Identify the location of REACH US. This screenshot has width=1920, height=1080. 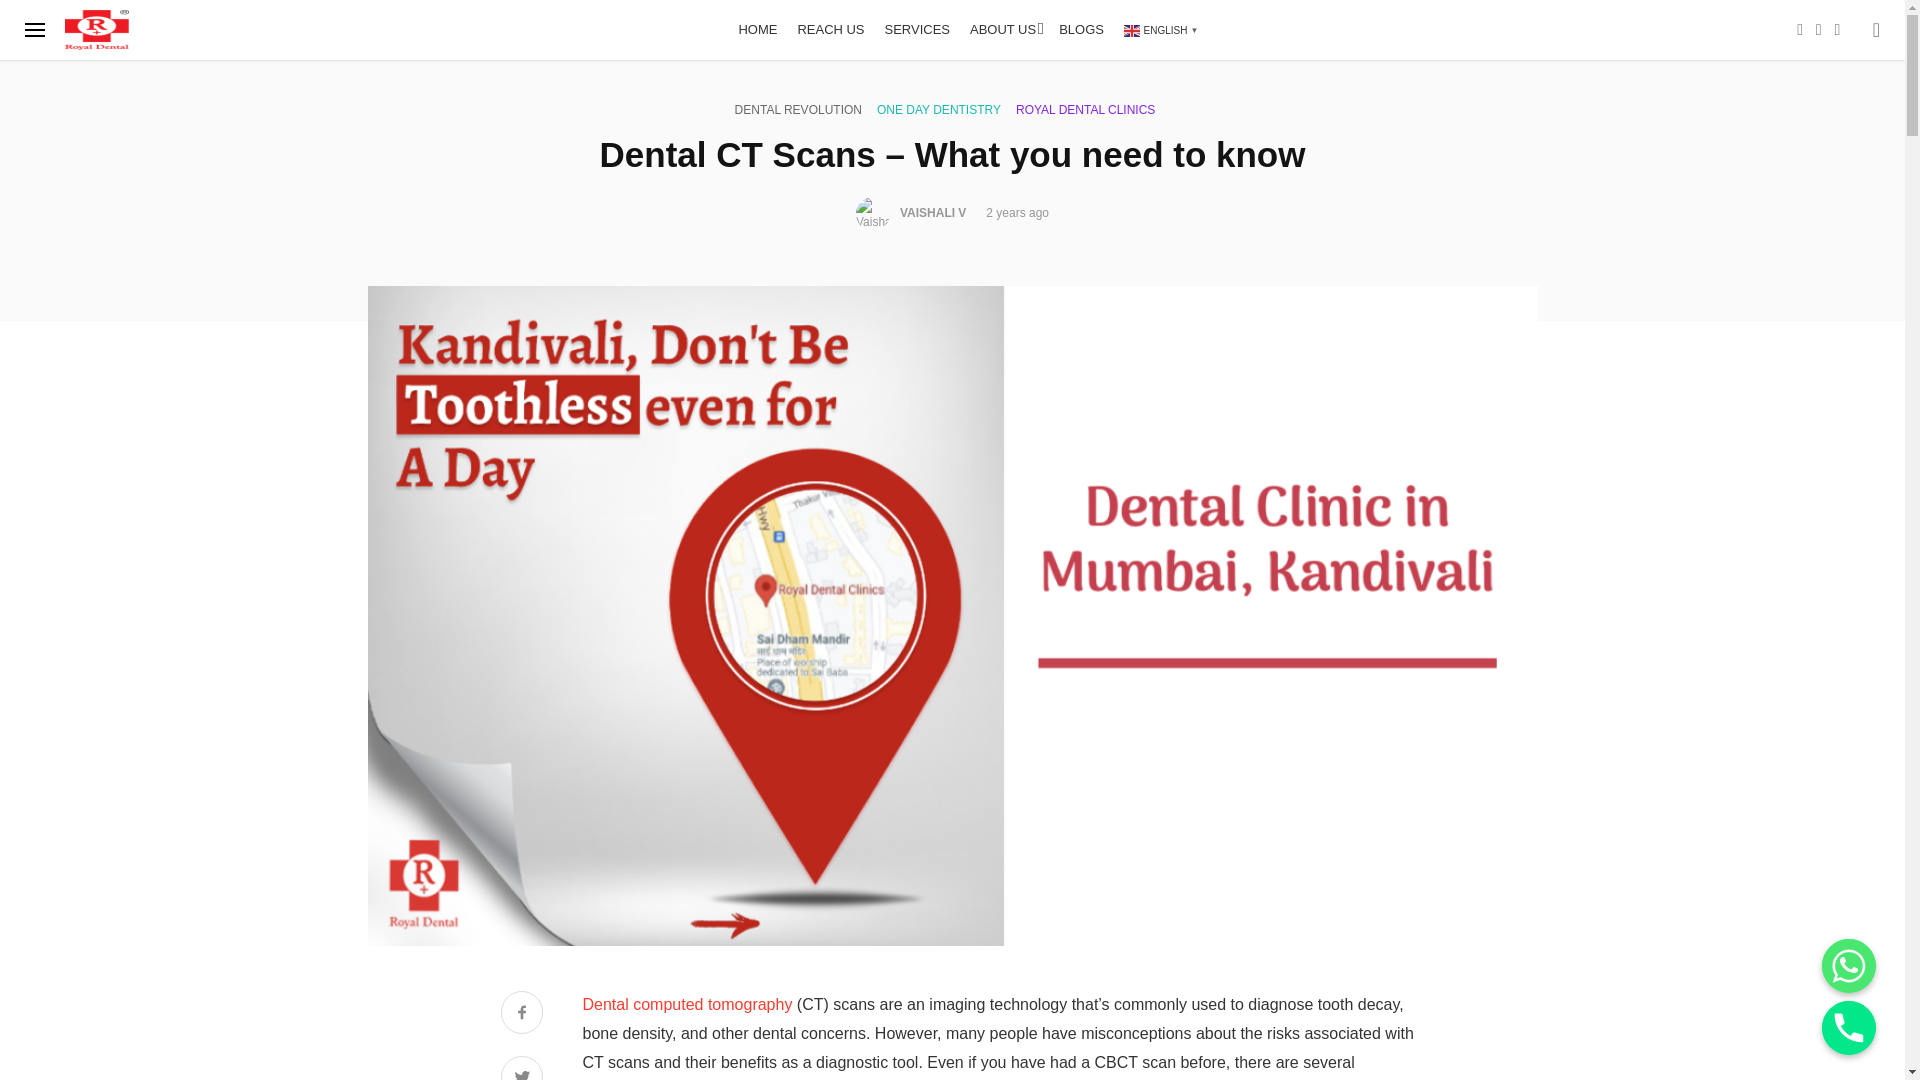
(830, 30).